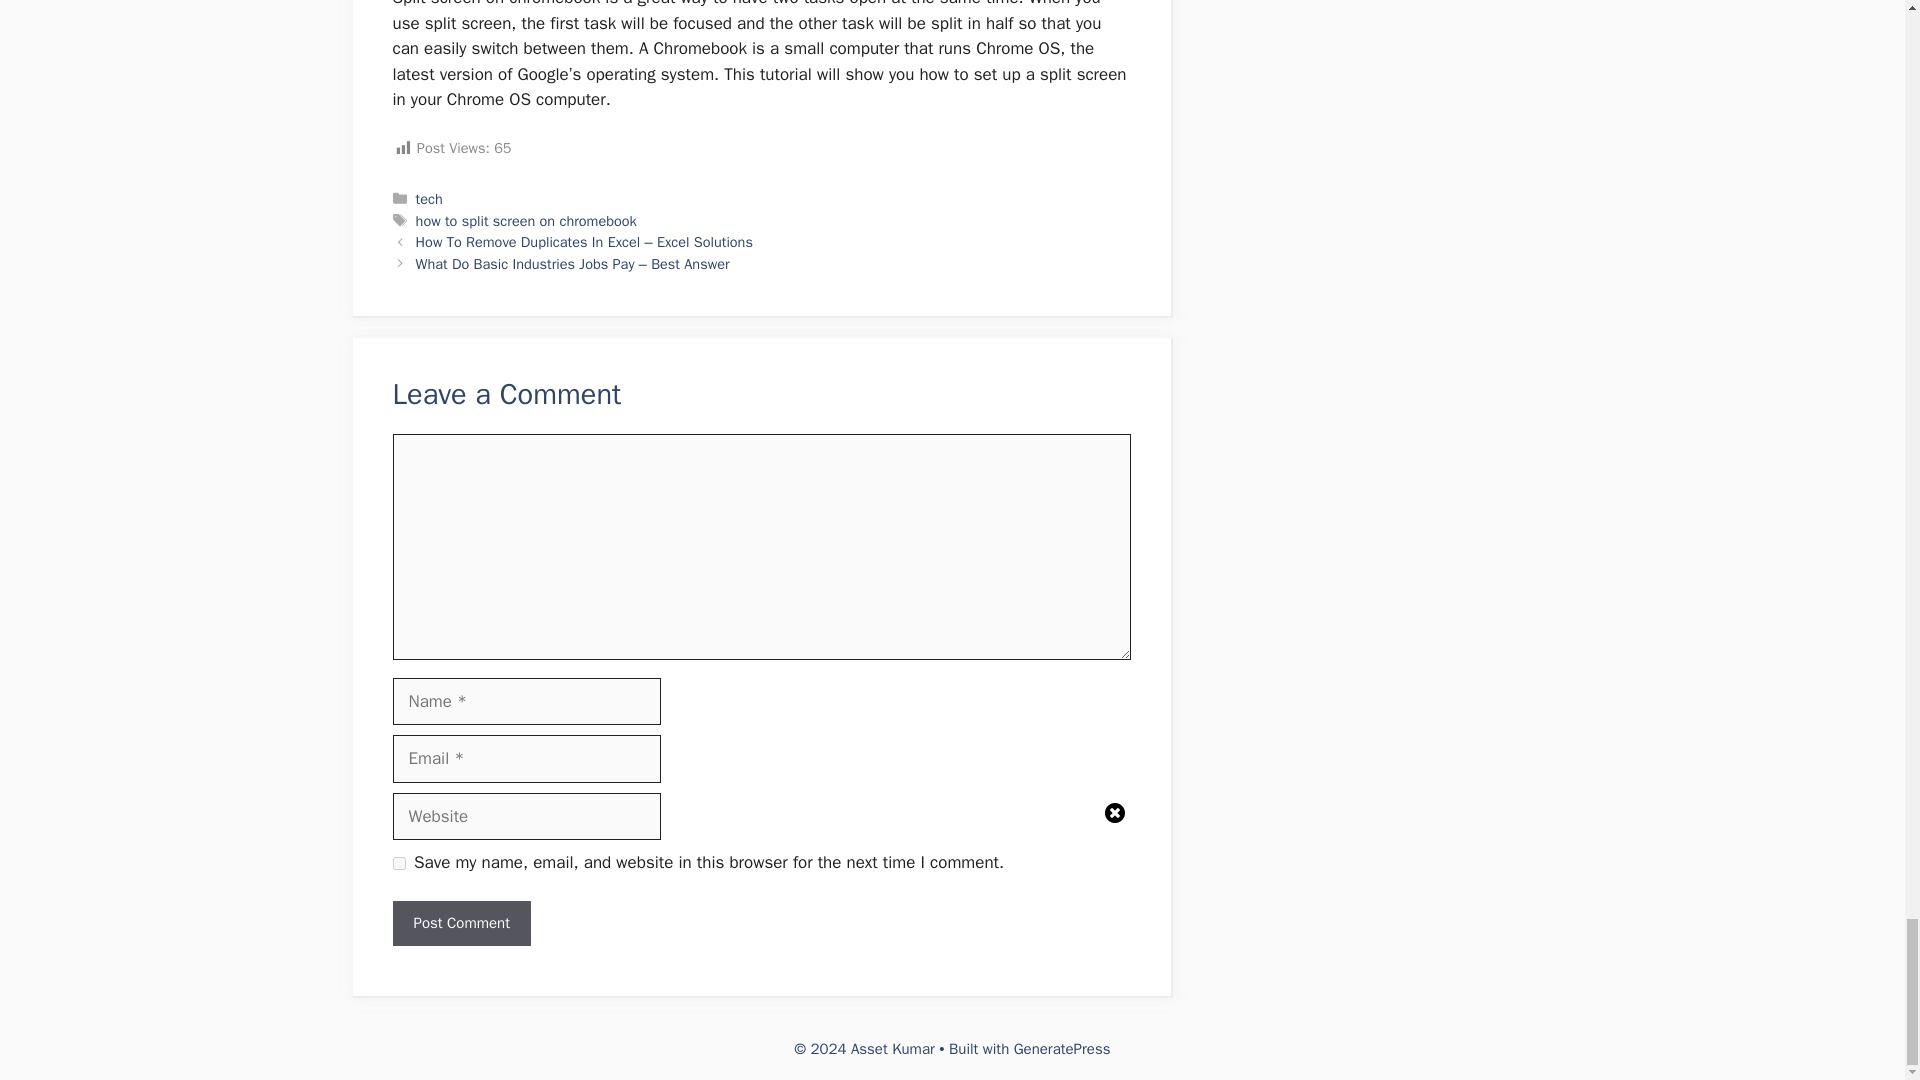 Image resolution: width=1920 pixels, height=1080 pixels. Describe the element at coordinates (430, 199) in the screenshot. I see `tech` at that location.